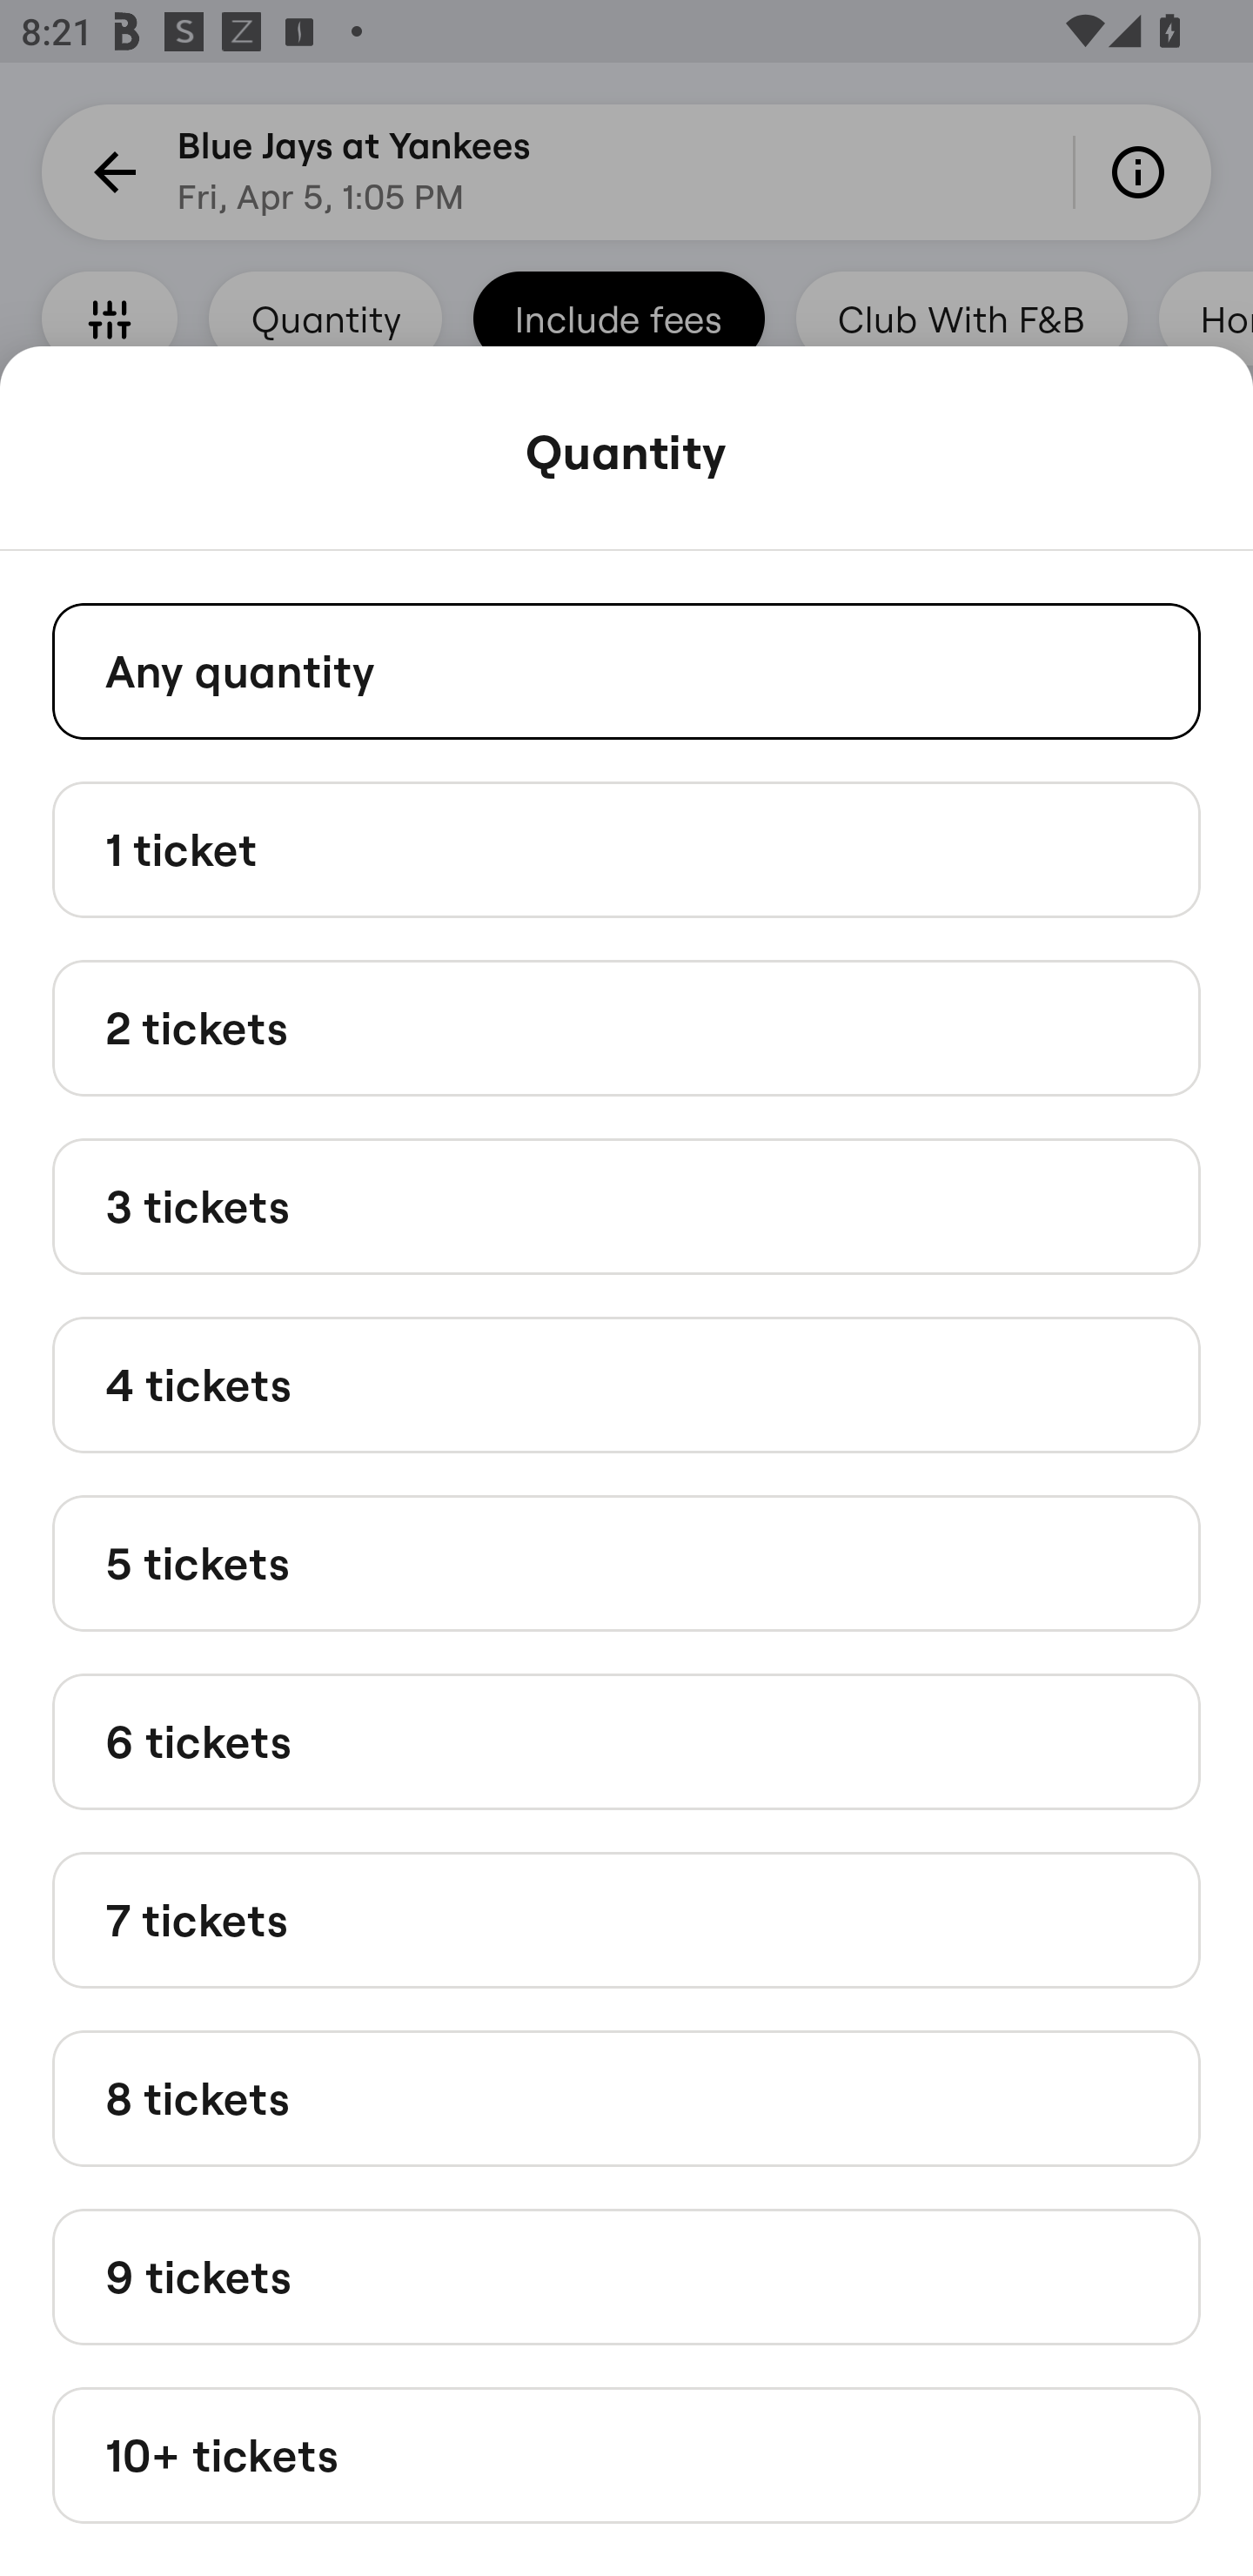 This screenshot has width=1253, height=2576. What do you see at coordinates (626, 1384) in the screenshot?
I see `4 tickets` at bounding box center [626, 1384].